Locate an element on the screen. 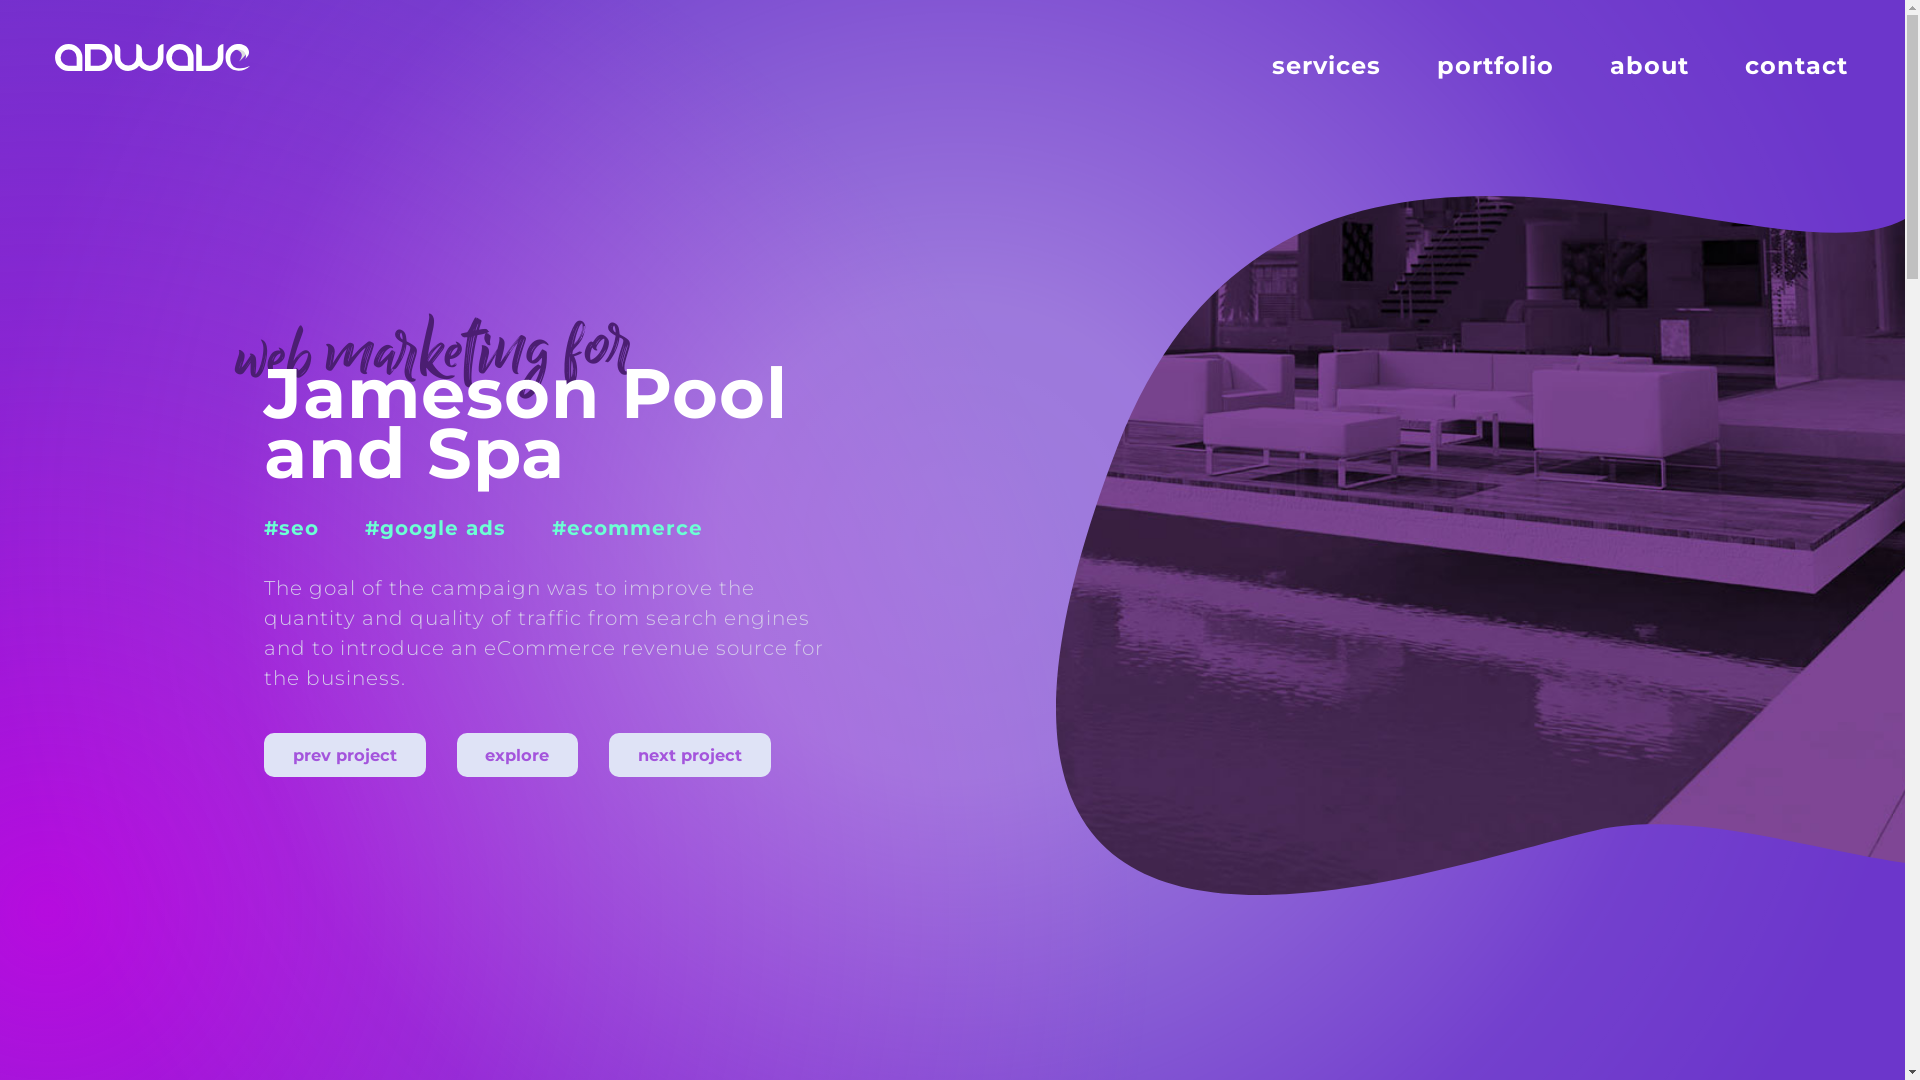 The height and width of the screenshot is (1080, 1920). services is located at coordinates (1326, 66).